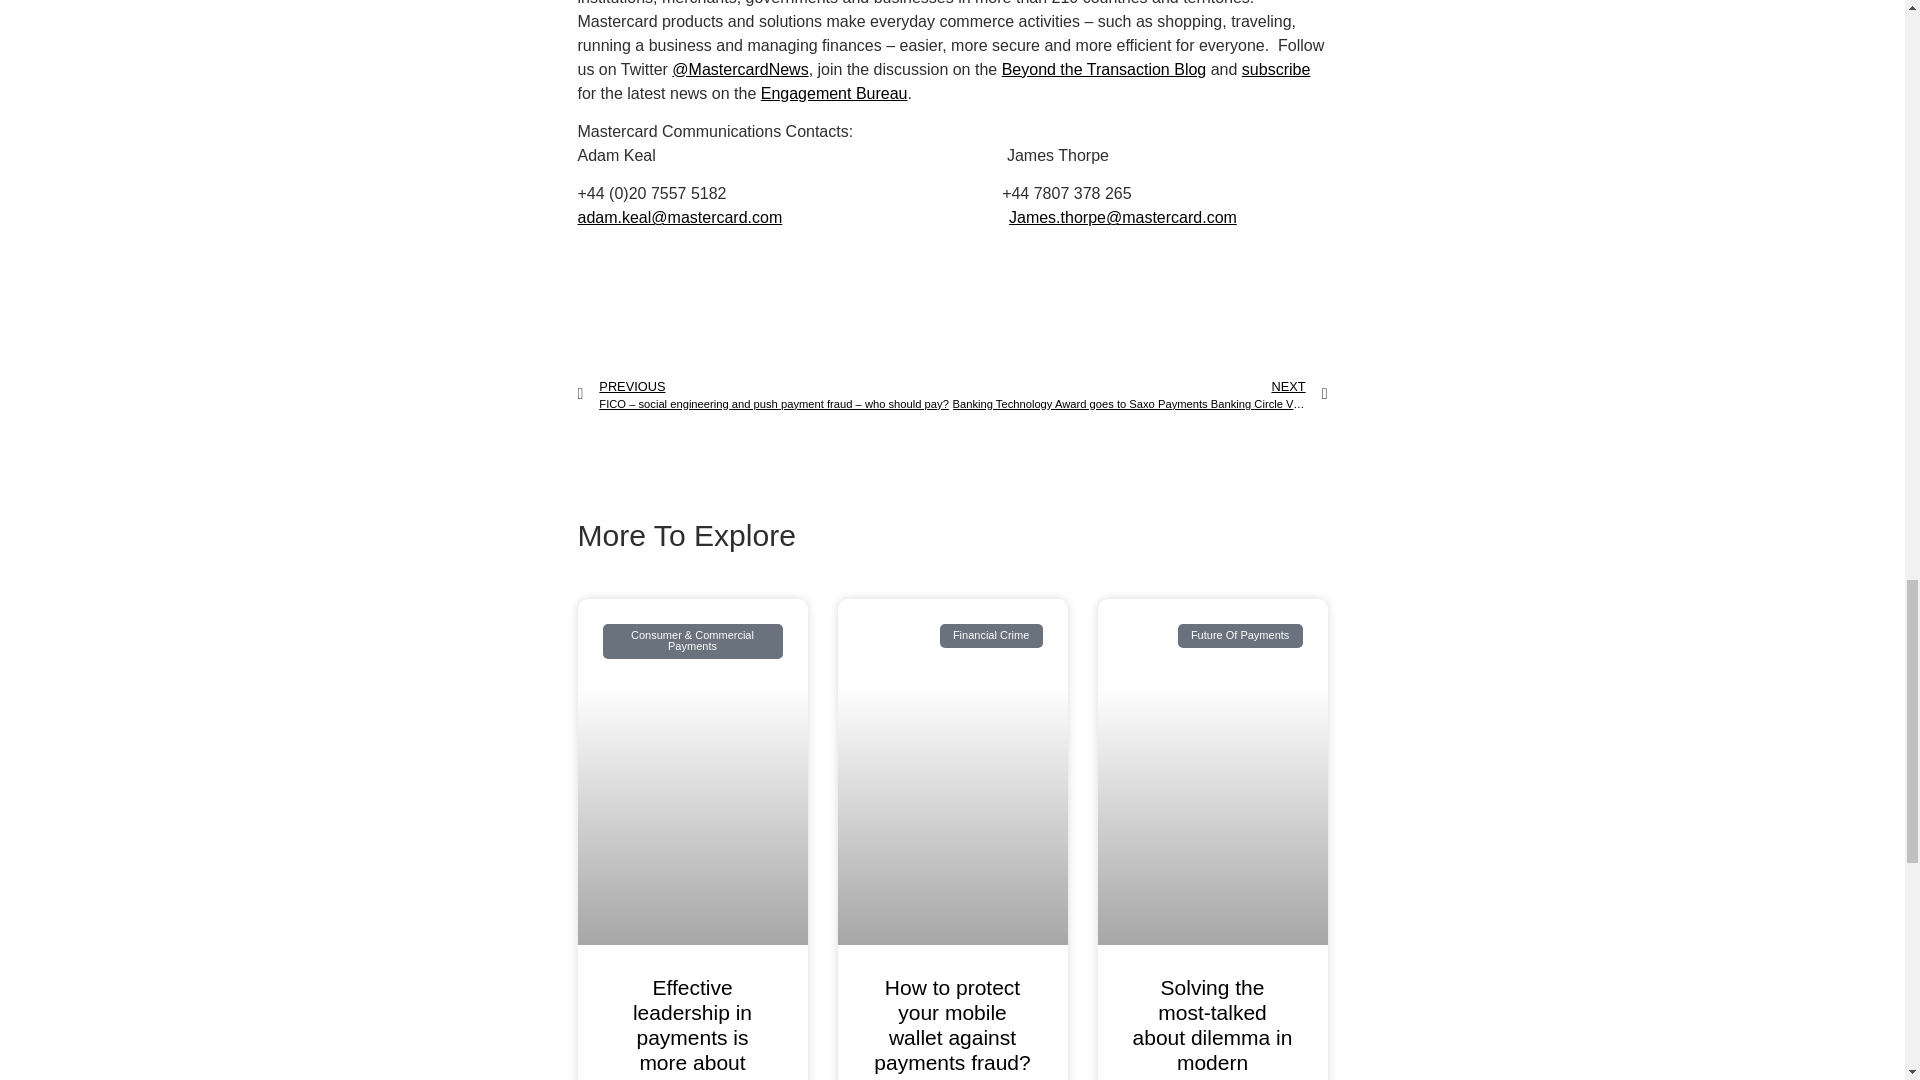  I want to click on Engagement Bureau, so click(834, 93).